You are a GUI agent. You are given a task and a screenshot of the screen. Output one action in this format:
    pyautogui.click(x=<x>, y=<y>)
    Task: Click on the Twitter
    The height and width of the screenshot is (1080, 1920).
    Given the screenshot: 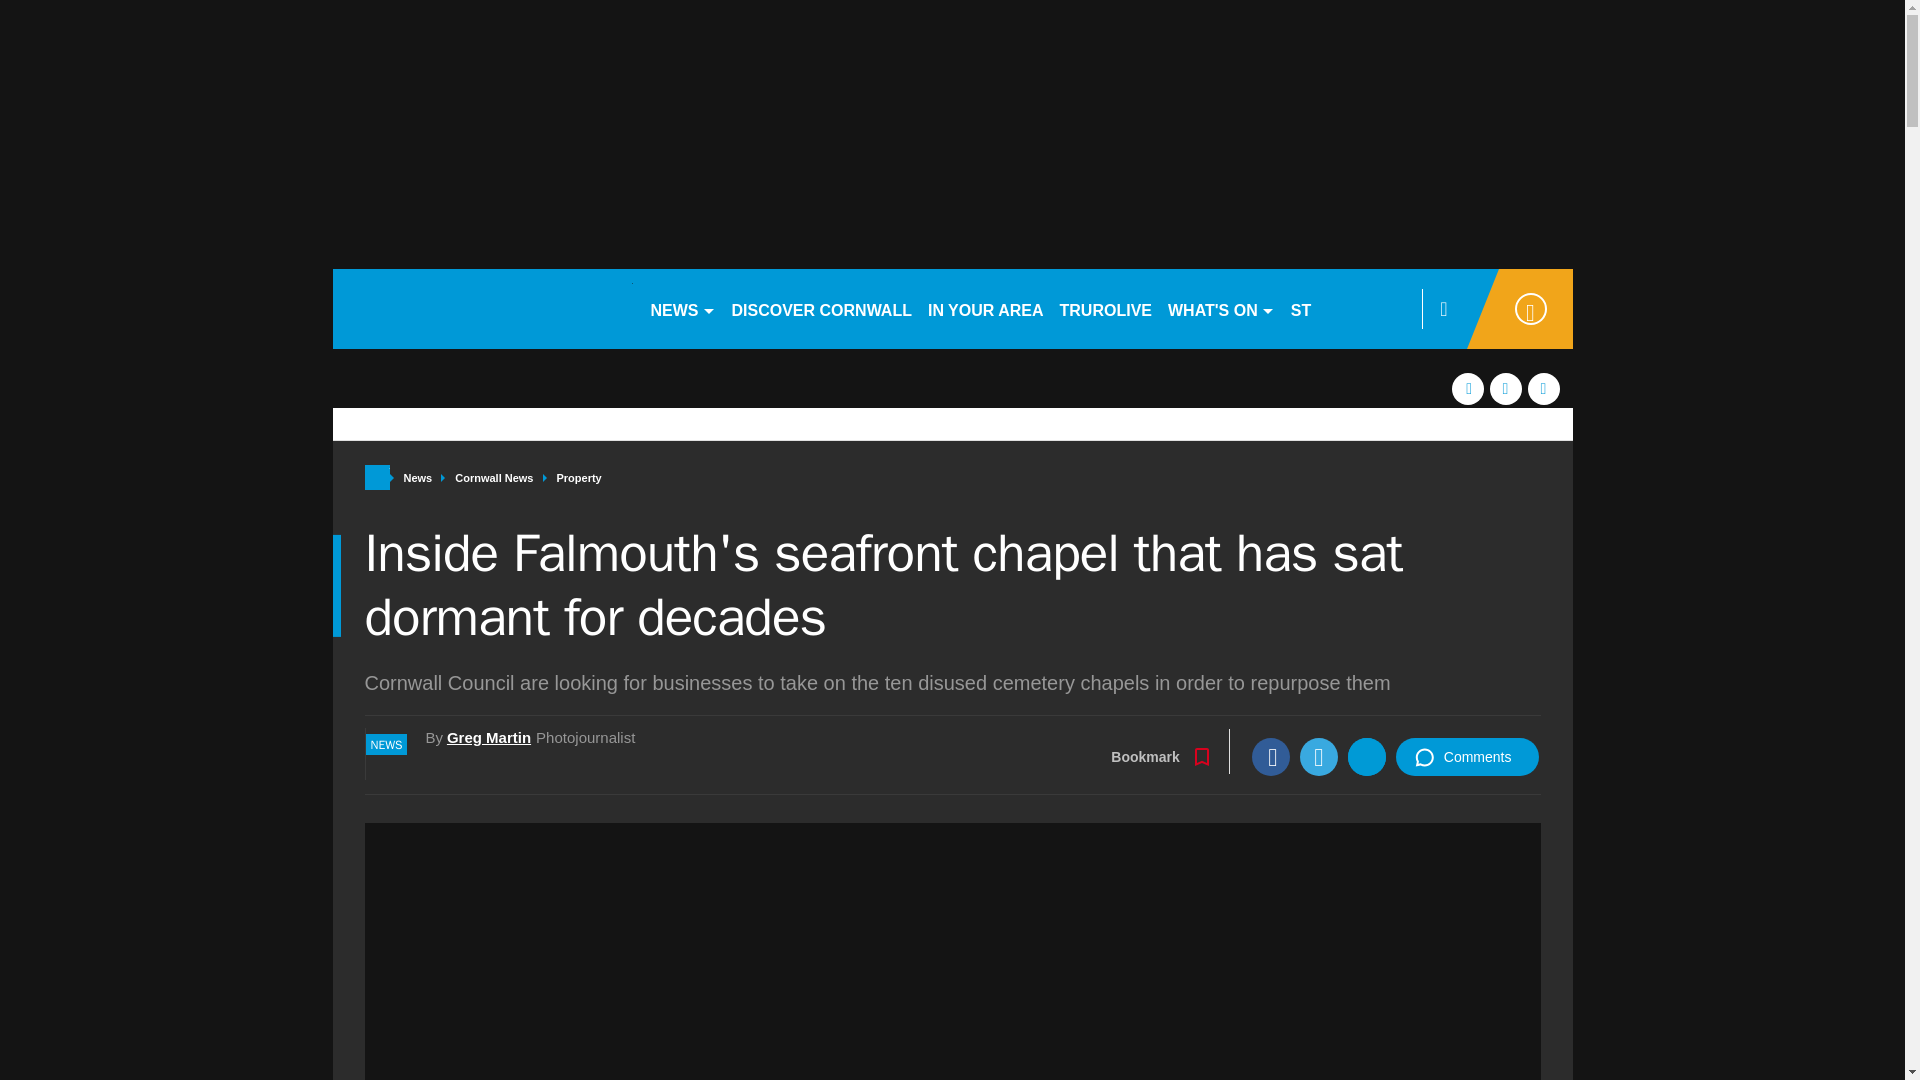 What is the action you would take?
    pyautogui.click(x=1318, y=756)
    